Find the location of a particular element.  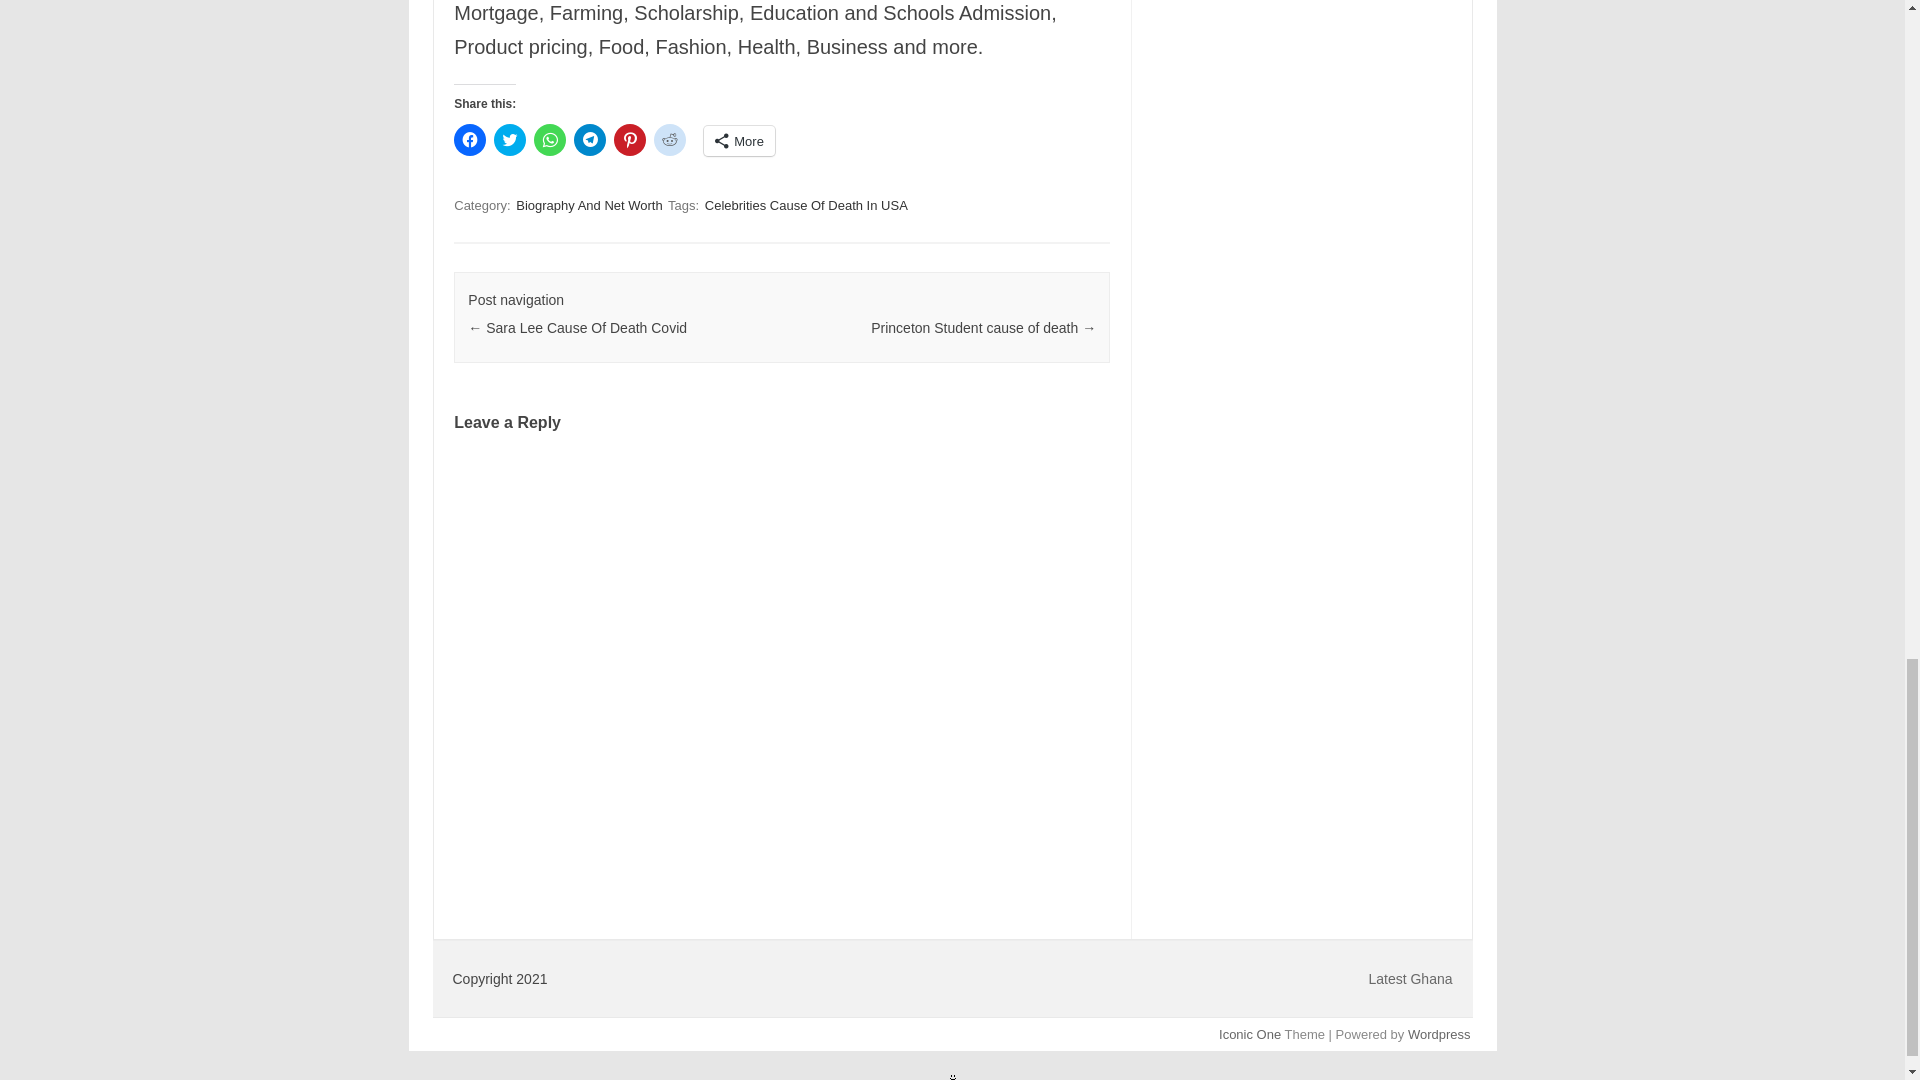

Click to share on WhatsApp is located at coordinates (550, 140).